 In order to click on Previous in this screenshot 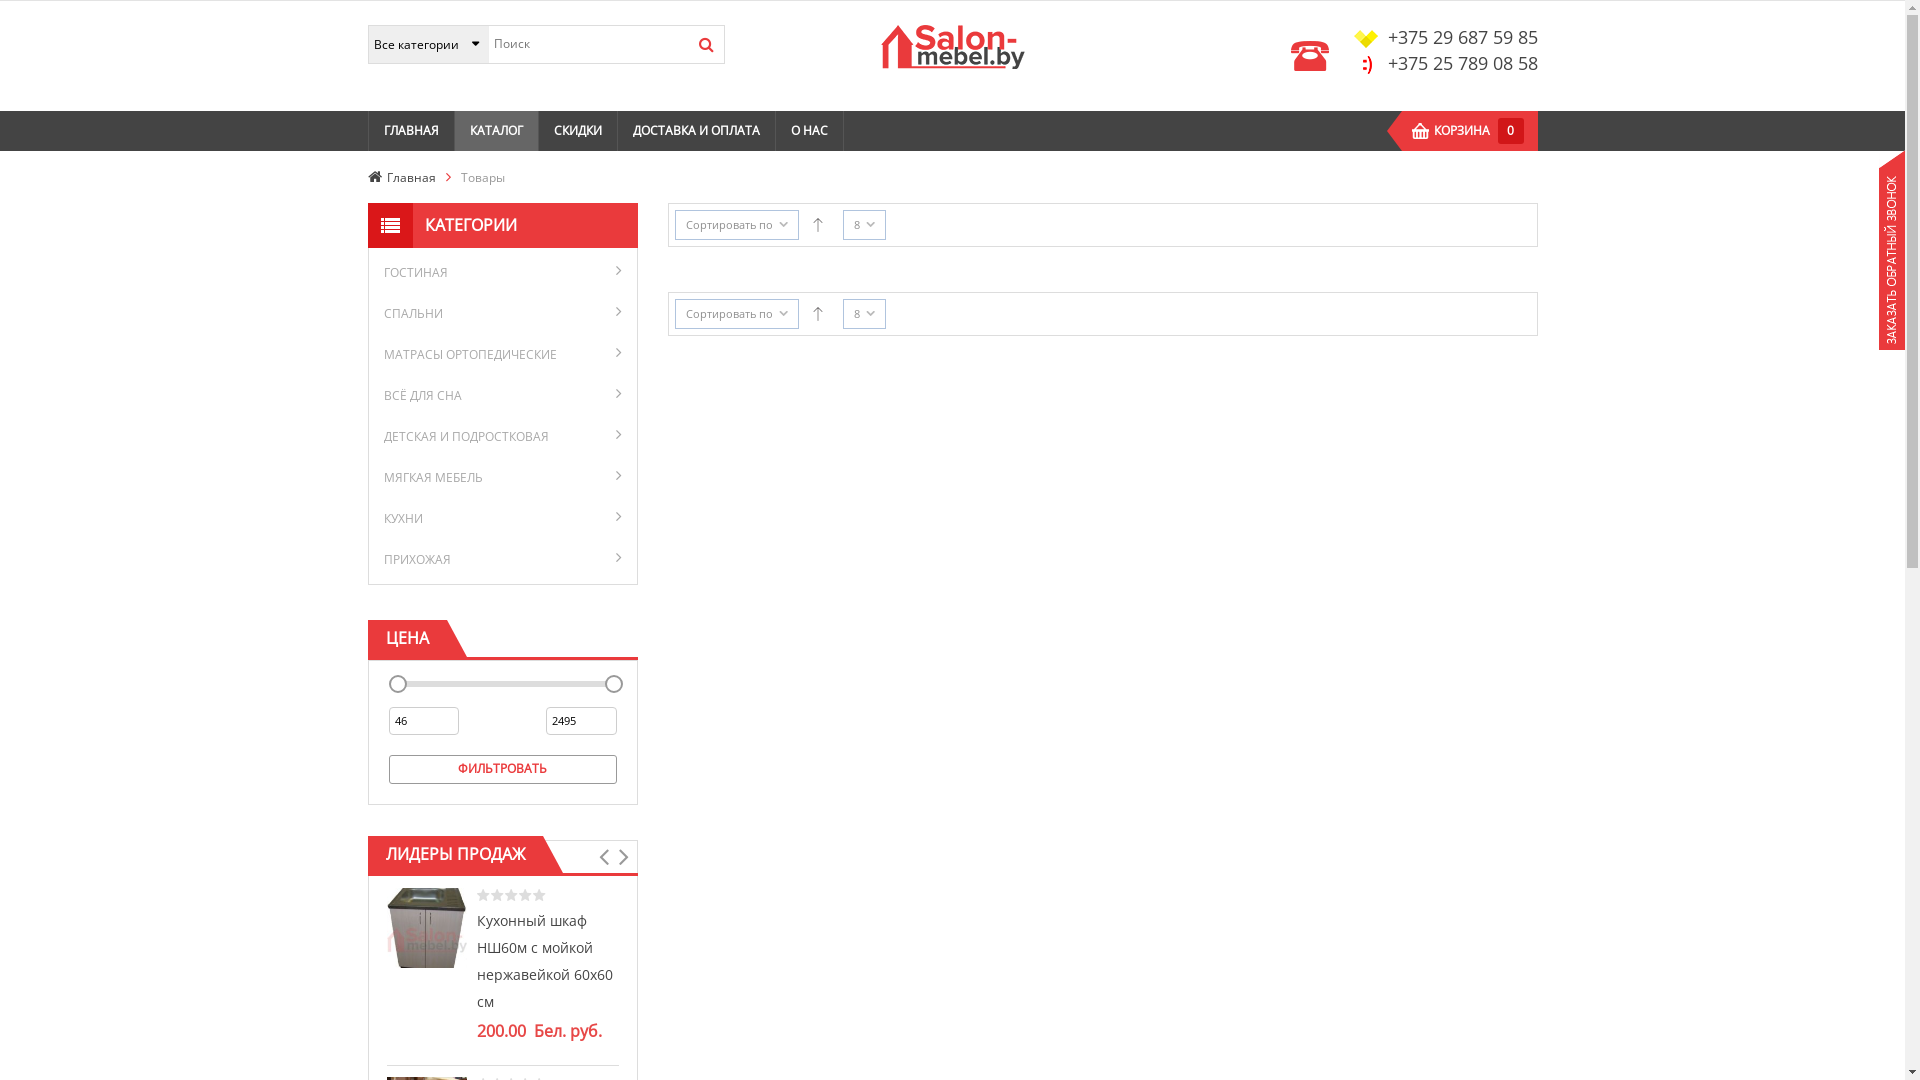, I will do `click(604, 857)`.